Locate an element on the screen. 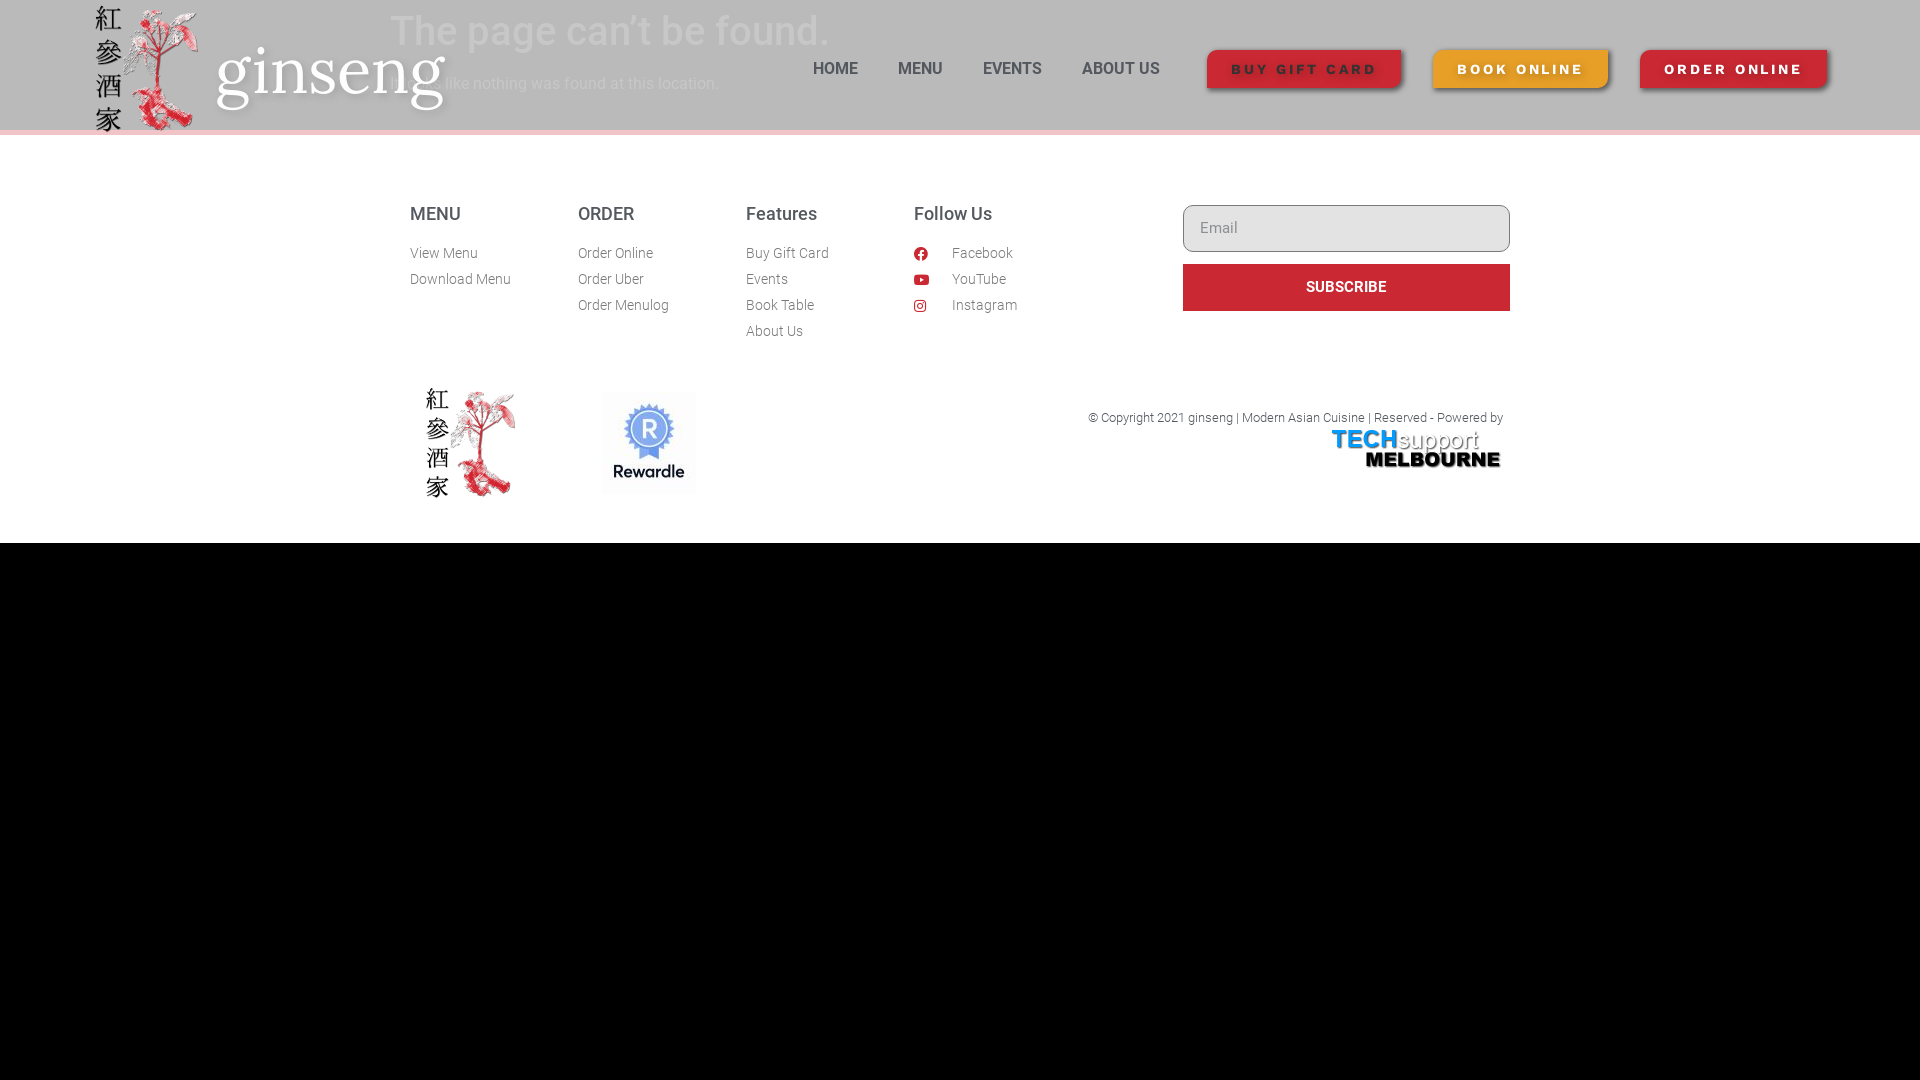 This screenshot has width=1920, height=1080. SUBSCRIBE is located at coordinates (1346, 288).